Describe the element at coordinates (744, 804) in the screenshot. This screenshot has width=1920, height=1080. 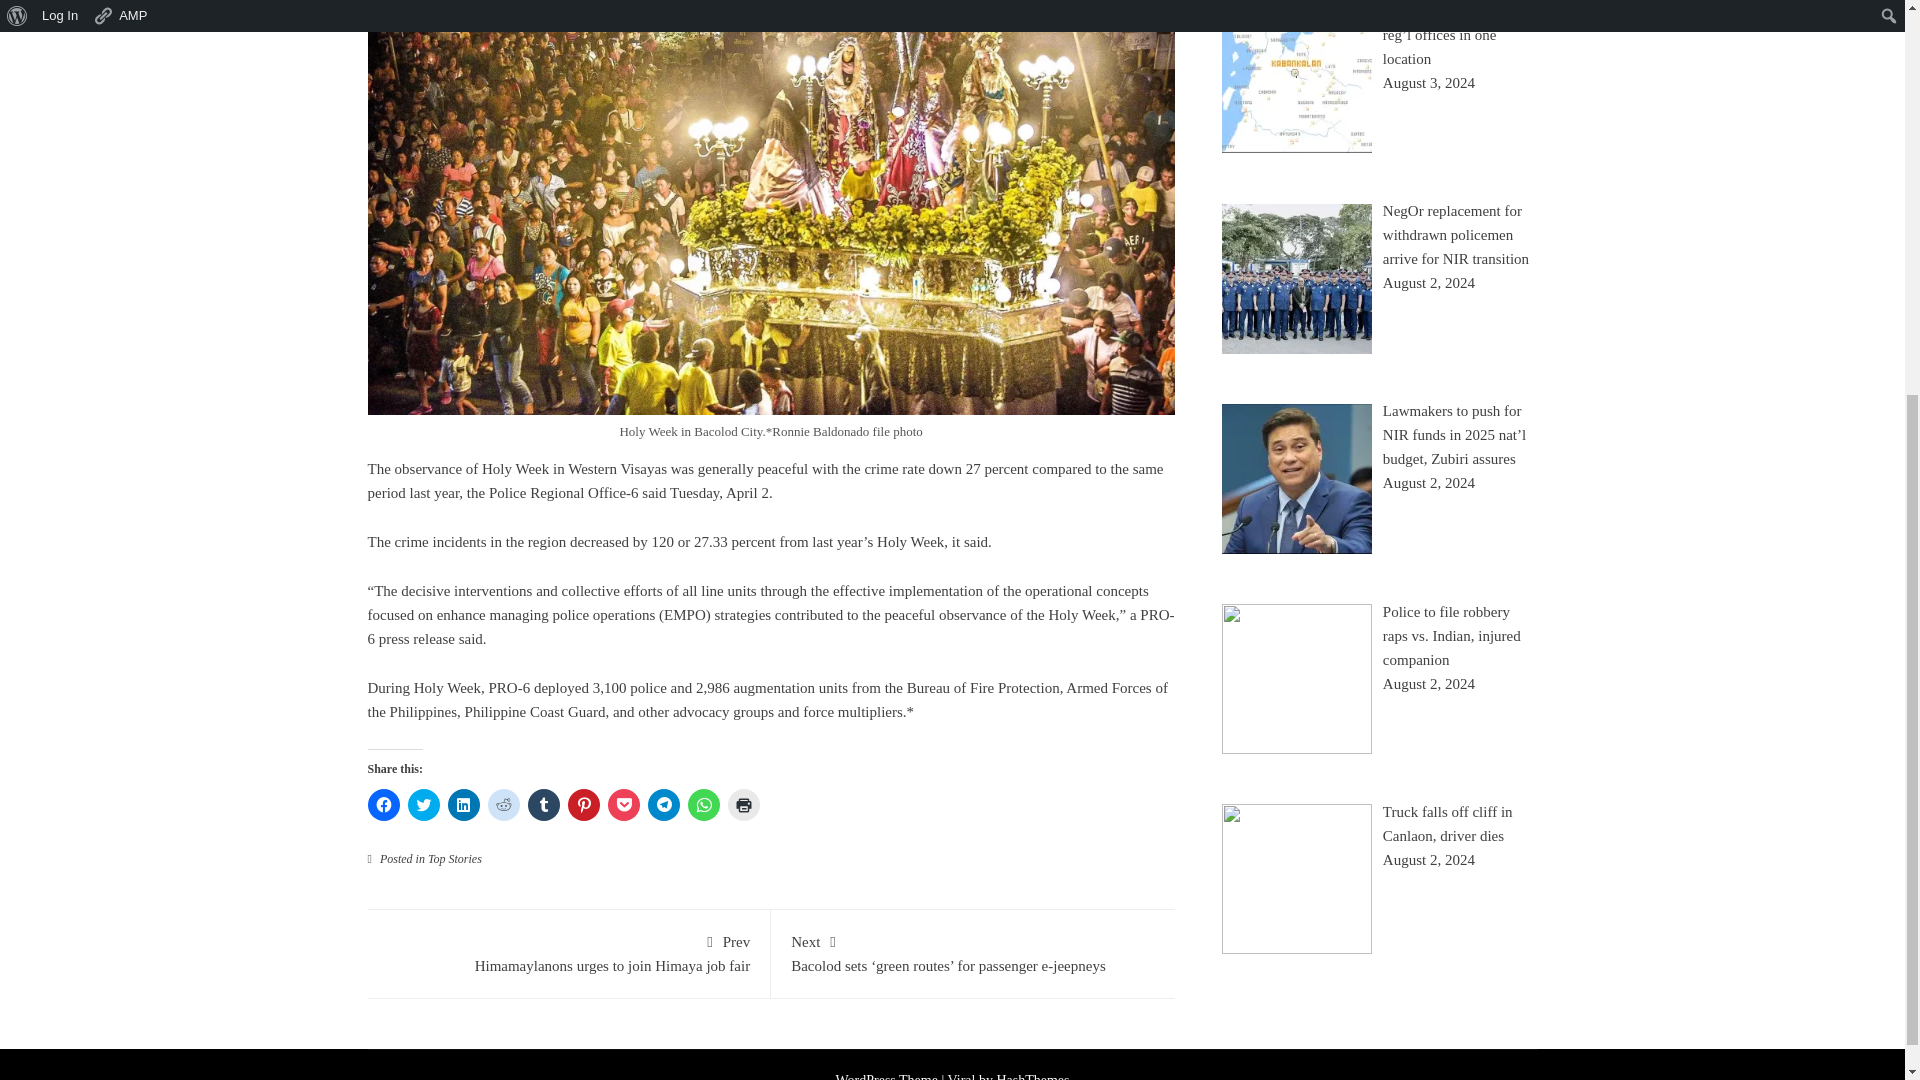
I see `Click to print` at that location.